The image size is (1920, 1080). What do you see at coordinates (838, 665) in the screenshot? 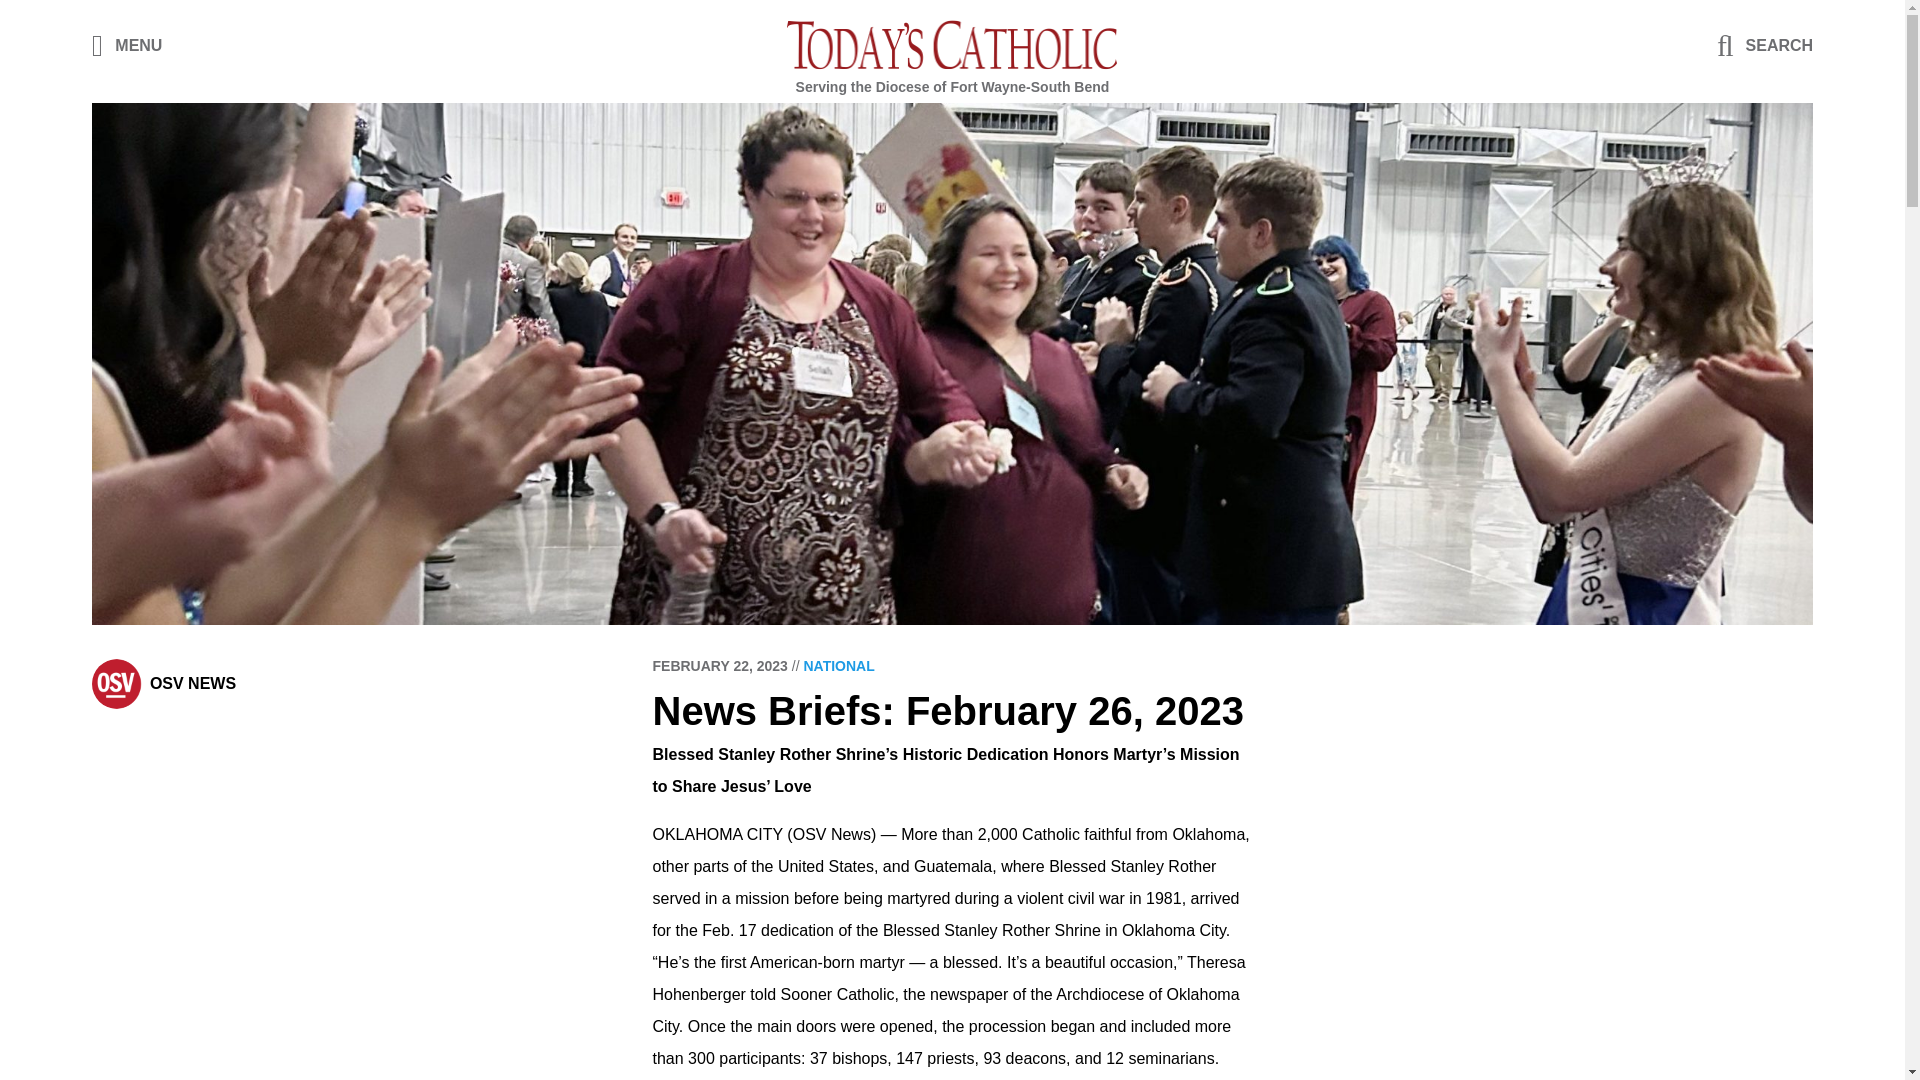
I see `NATIONAL` at bounding box center [838, 665].